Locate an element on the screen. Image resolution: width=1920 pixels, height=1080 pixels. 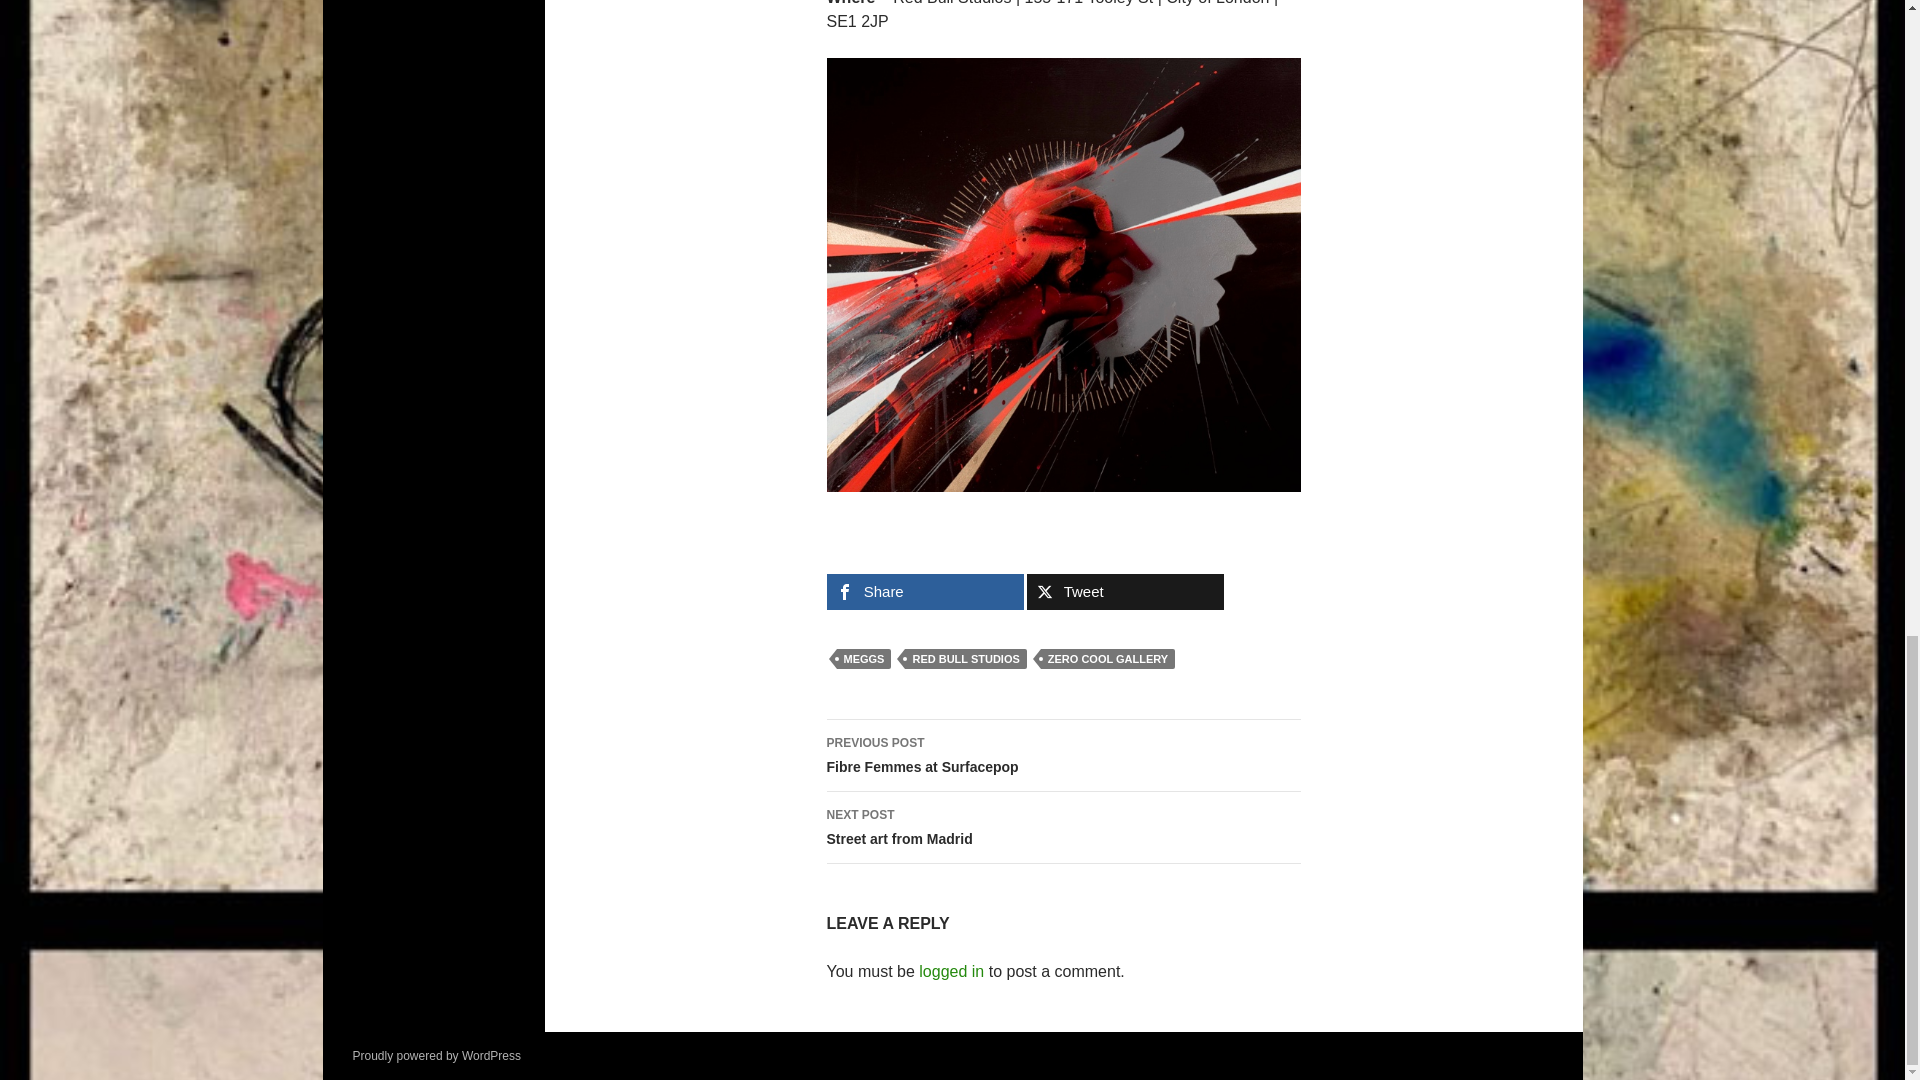
RED BULL STUDIOS is located at coordinates (1062, 756).